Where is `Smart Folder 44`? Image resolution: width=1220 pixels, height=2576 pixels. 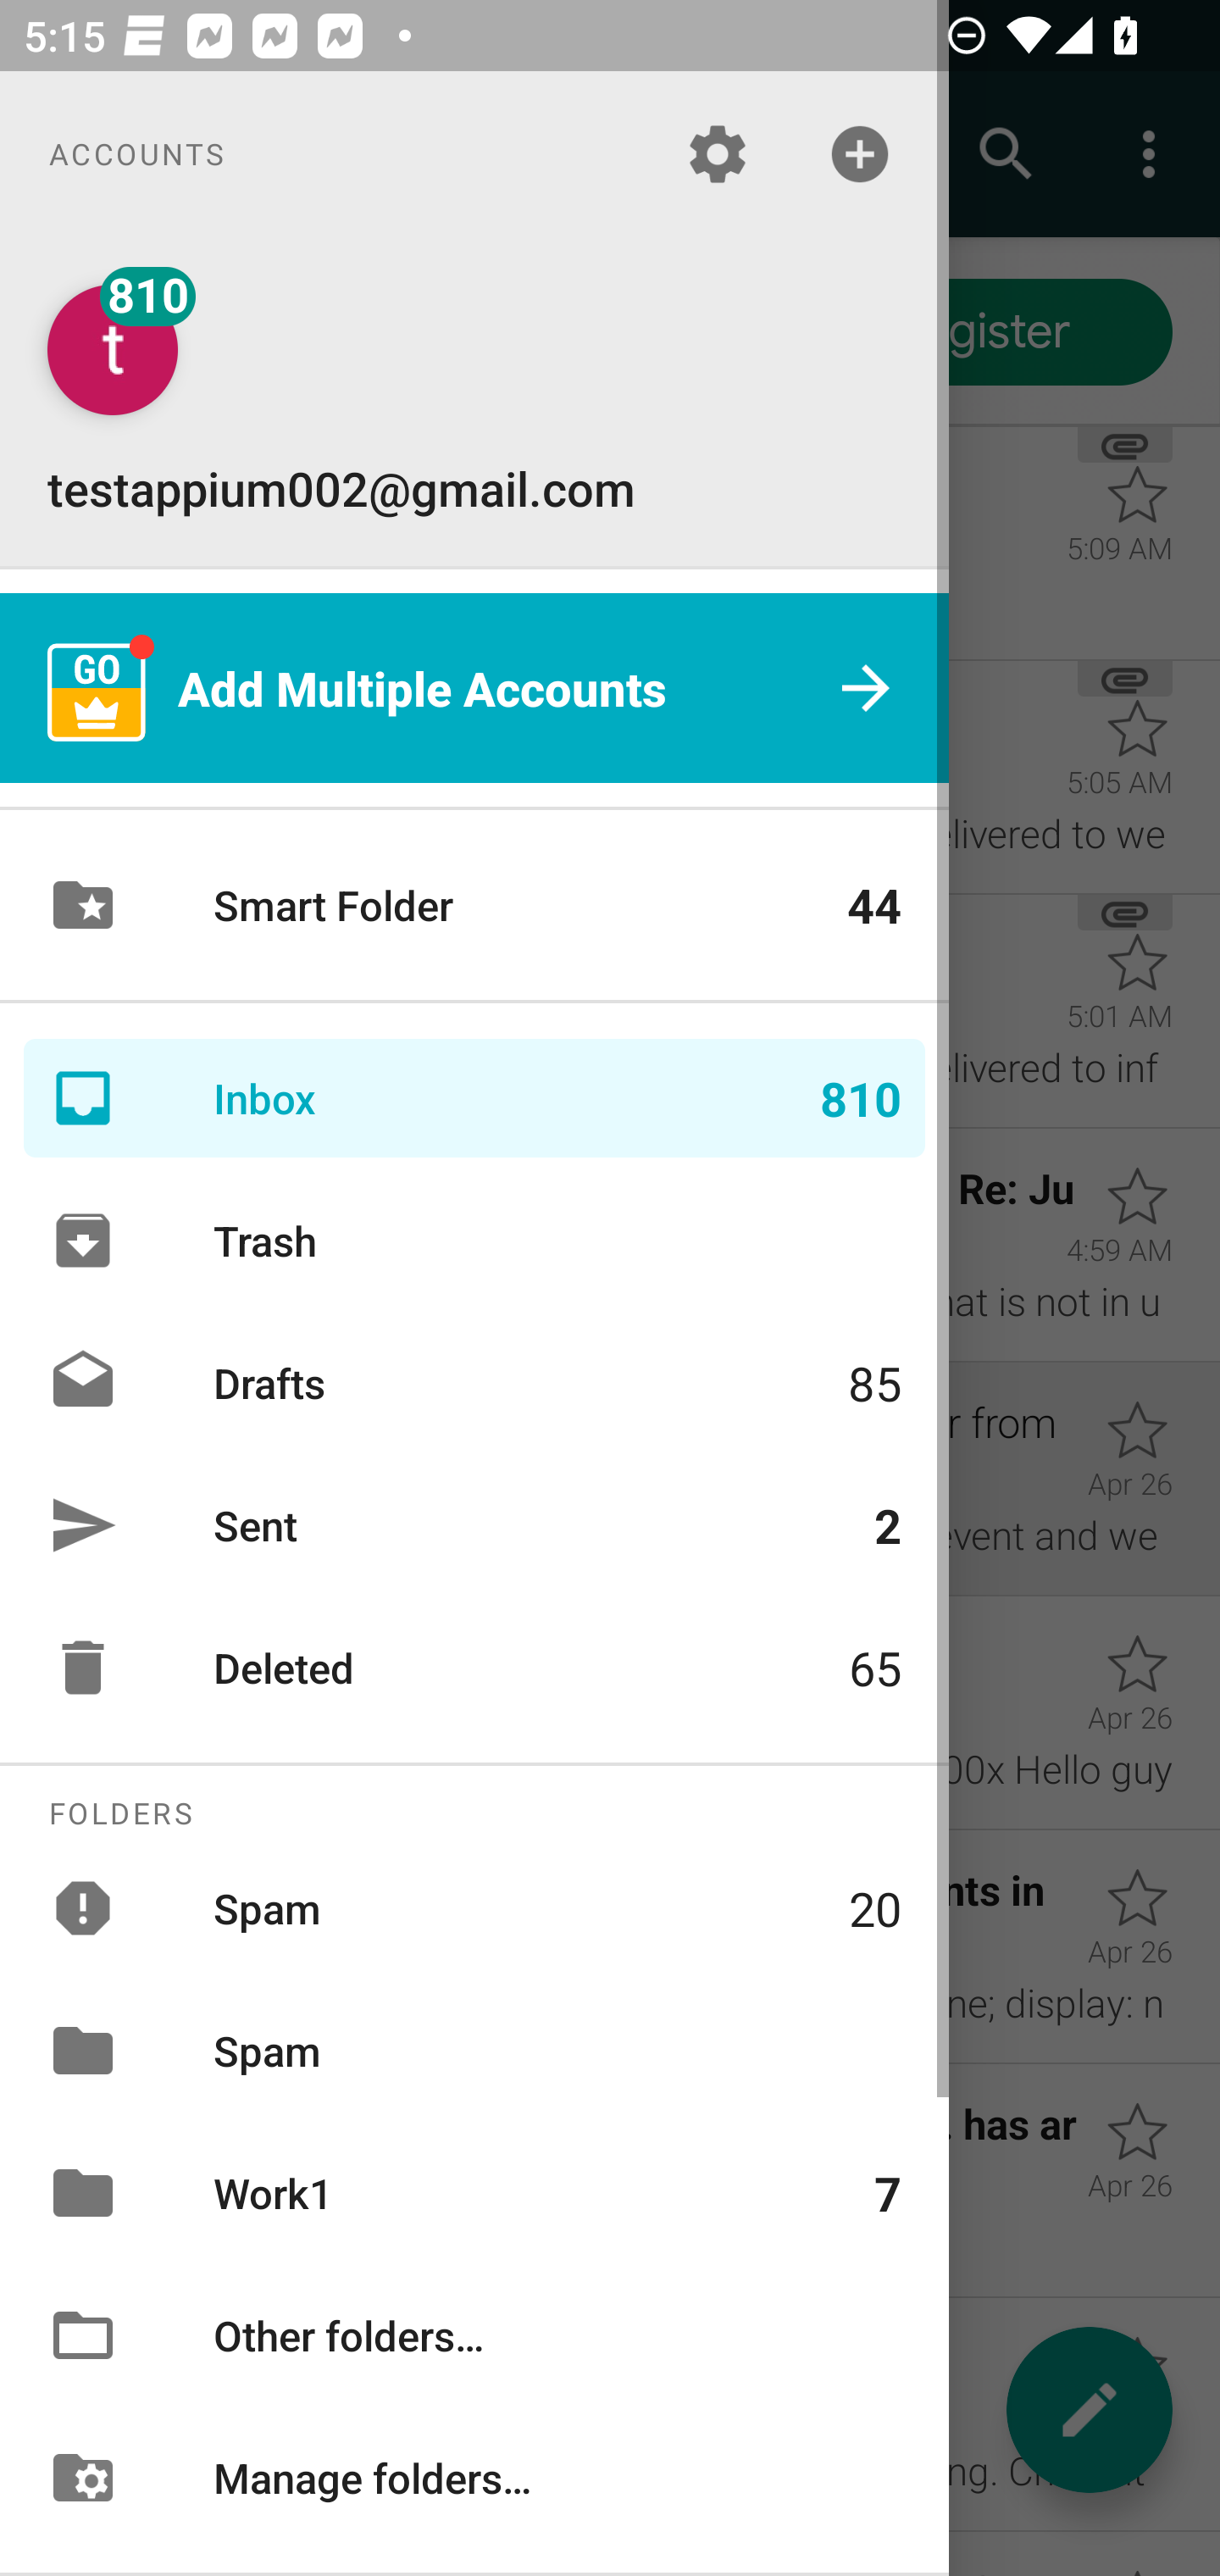 Smart Folder 44 is located at coordinates (474, 905).